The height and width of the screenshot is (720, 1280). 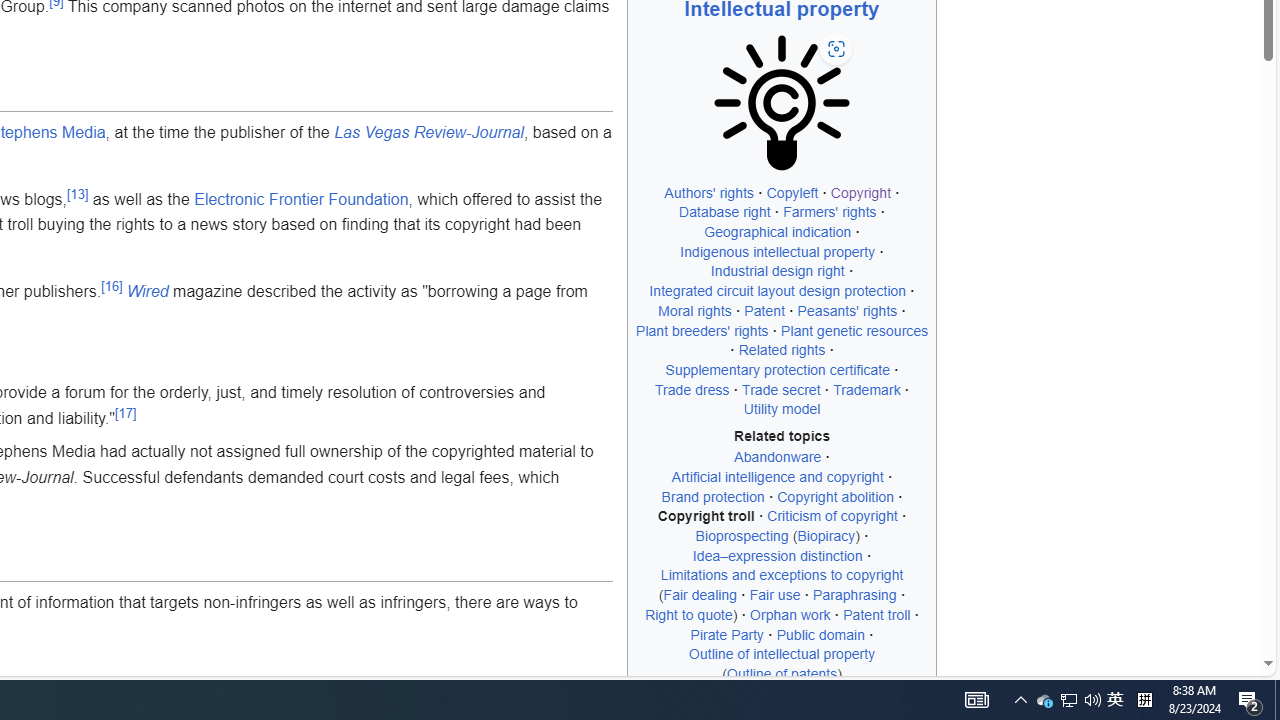 I want to click on Class: mw-file-element, so click(x=782, y=102).